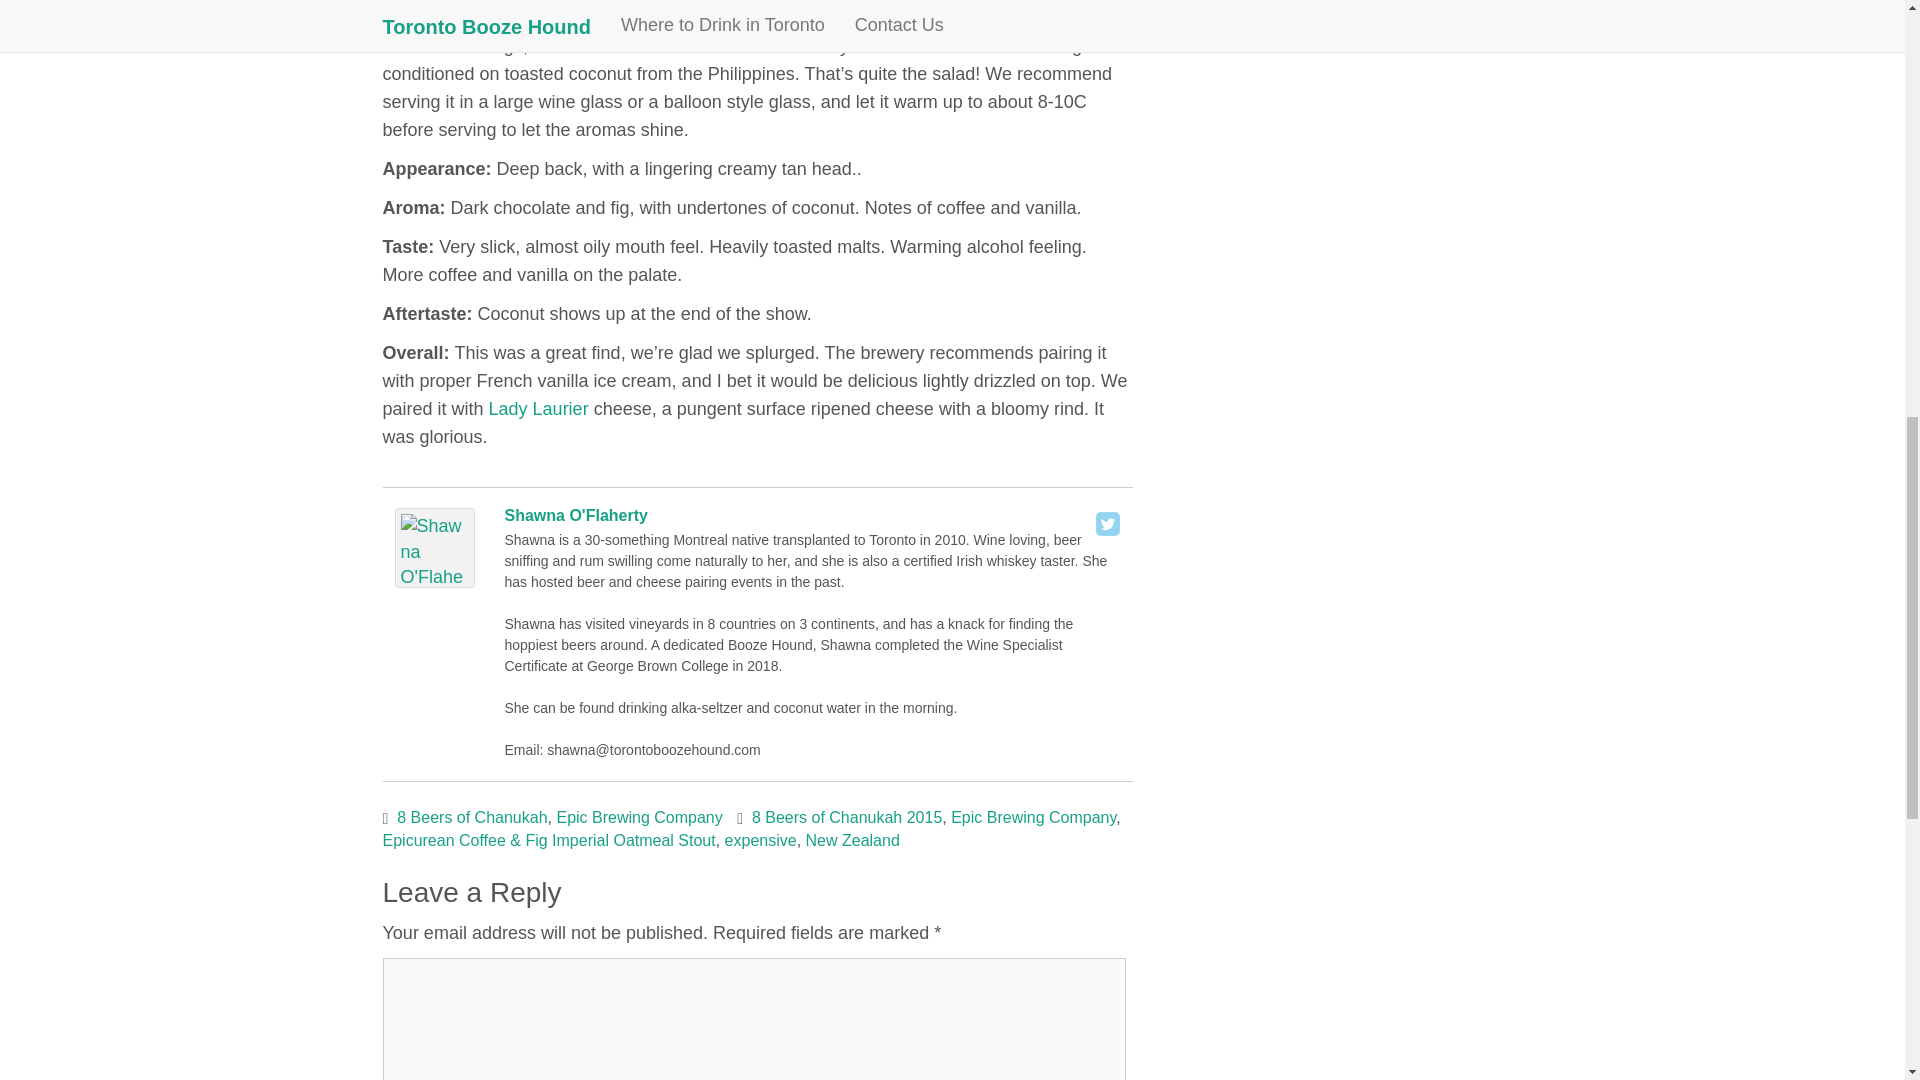  What do you see at coordinates (539, 408) in the screenshot?
I see `Lady Laurier` at bounding box center [539, 408].